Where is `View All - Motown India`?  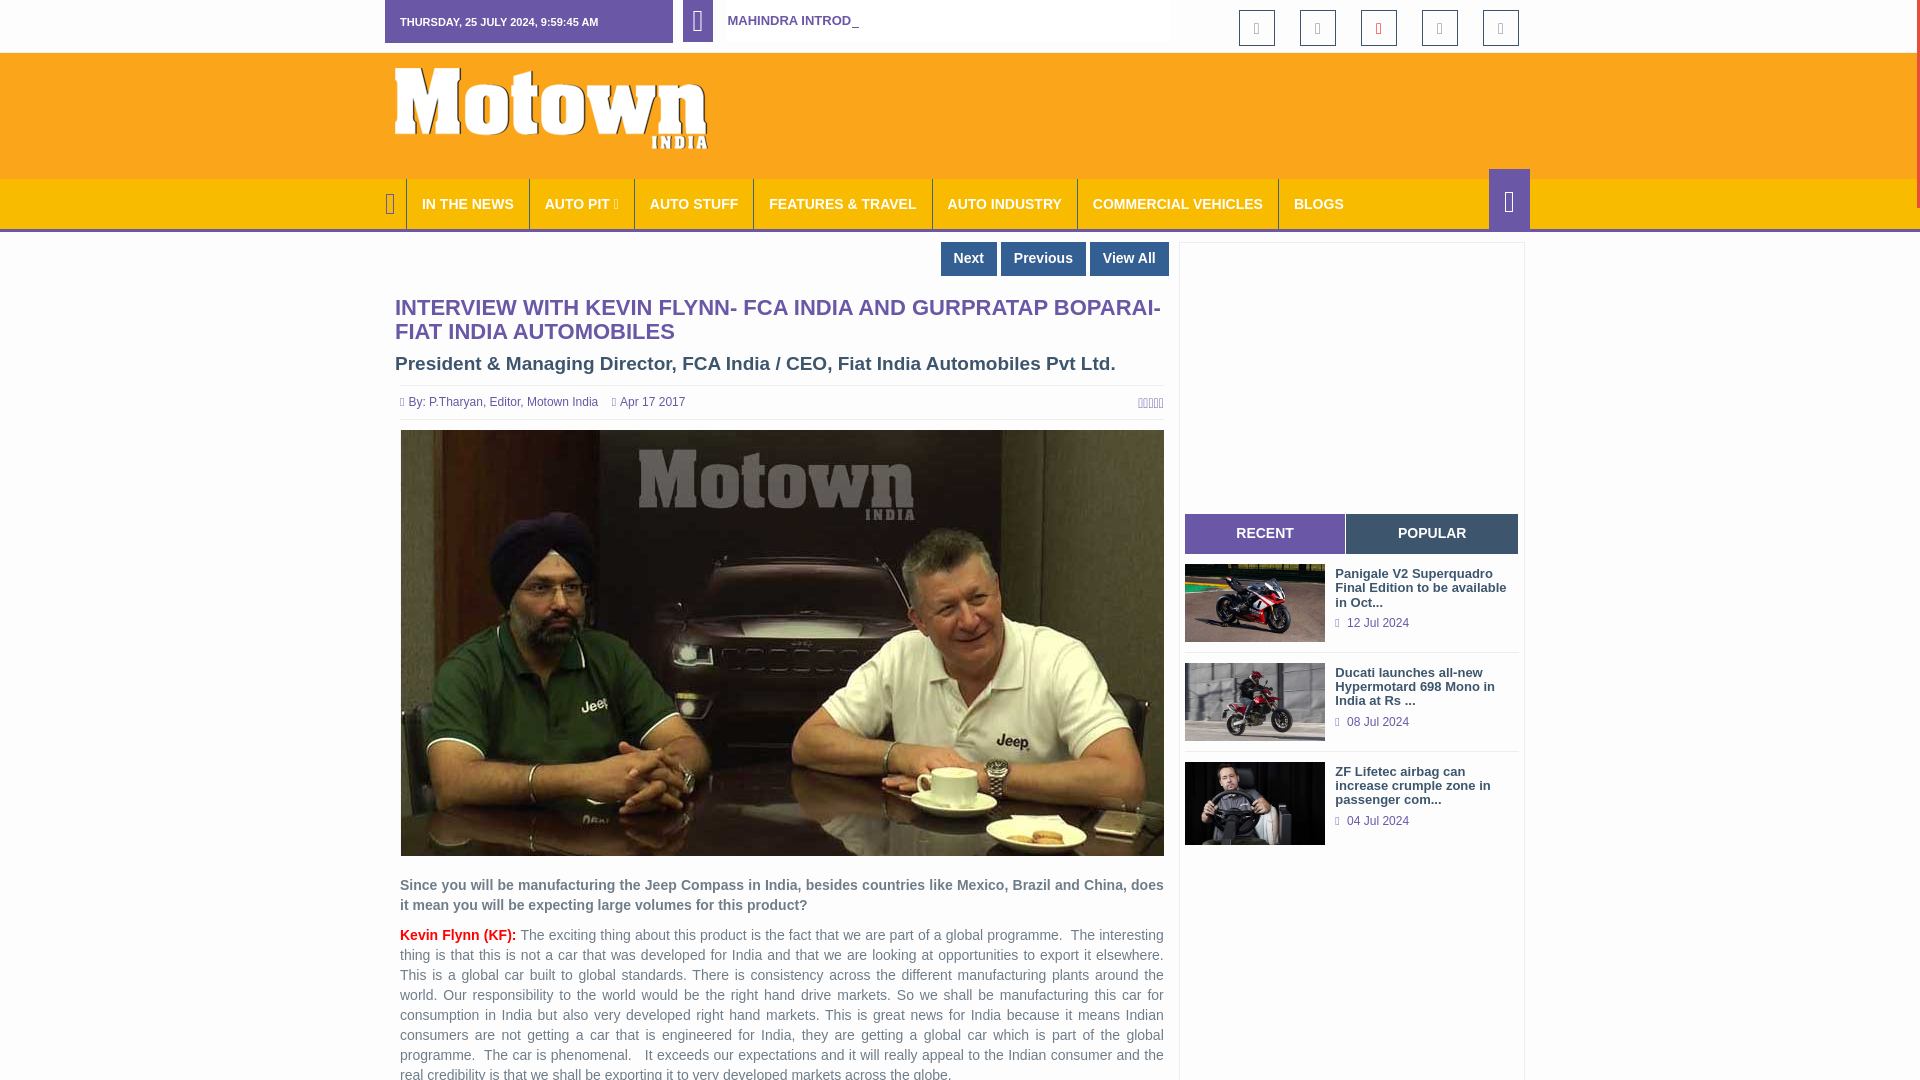 View All - Motown India is located at coordinates (1130, 258).